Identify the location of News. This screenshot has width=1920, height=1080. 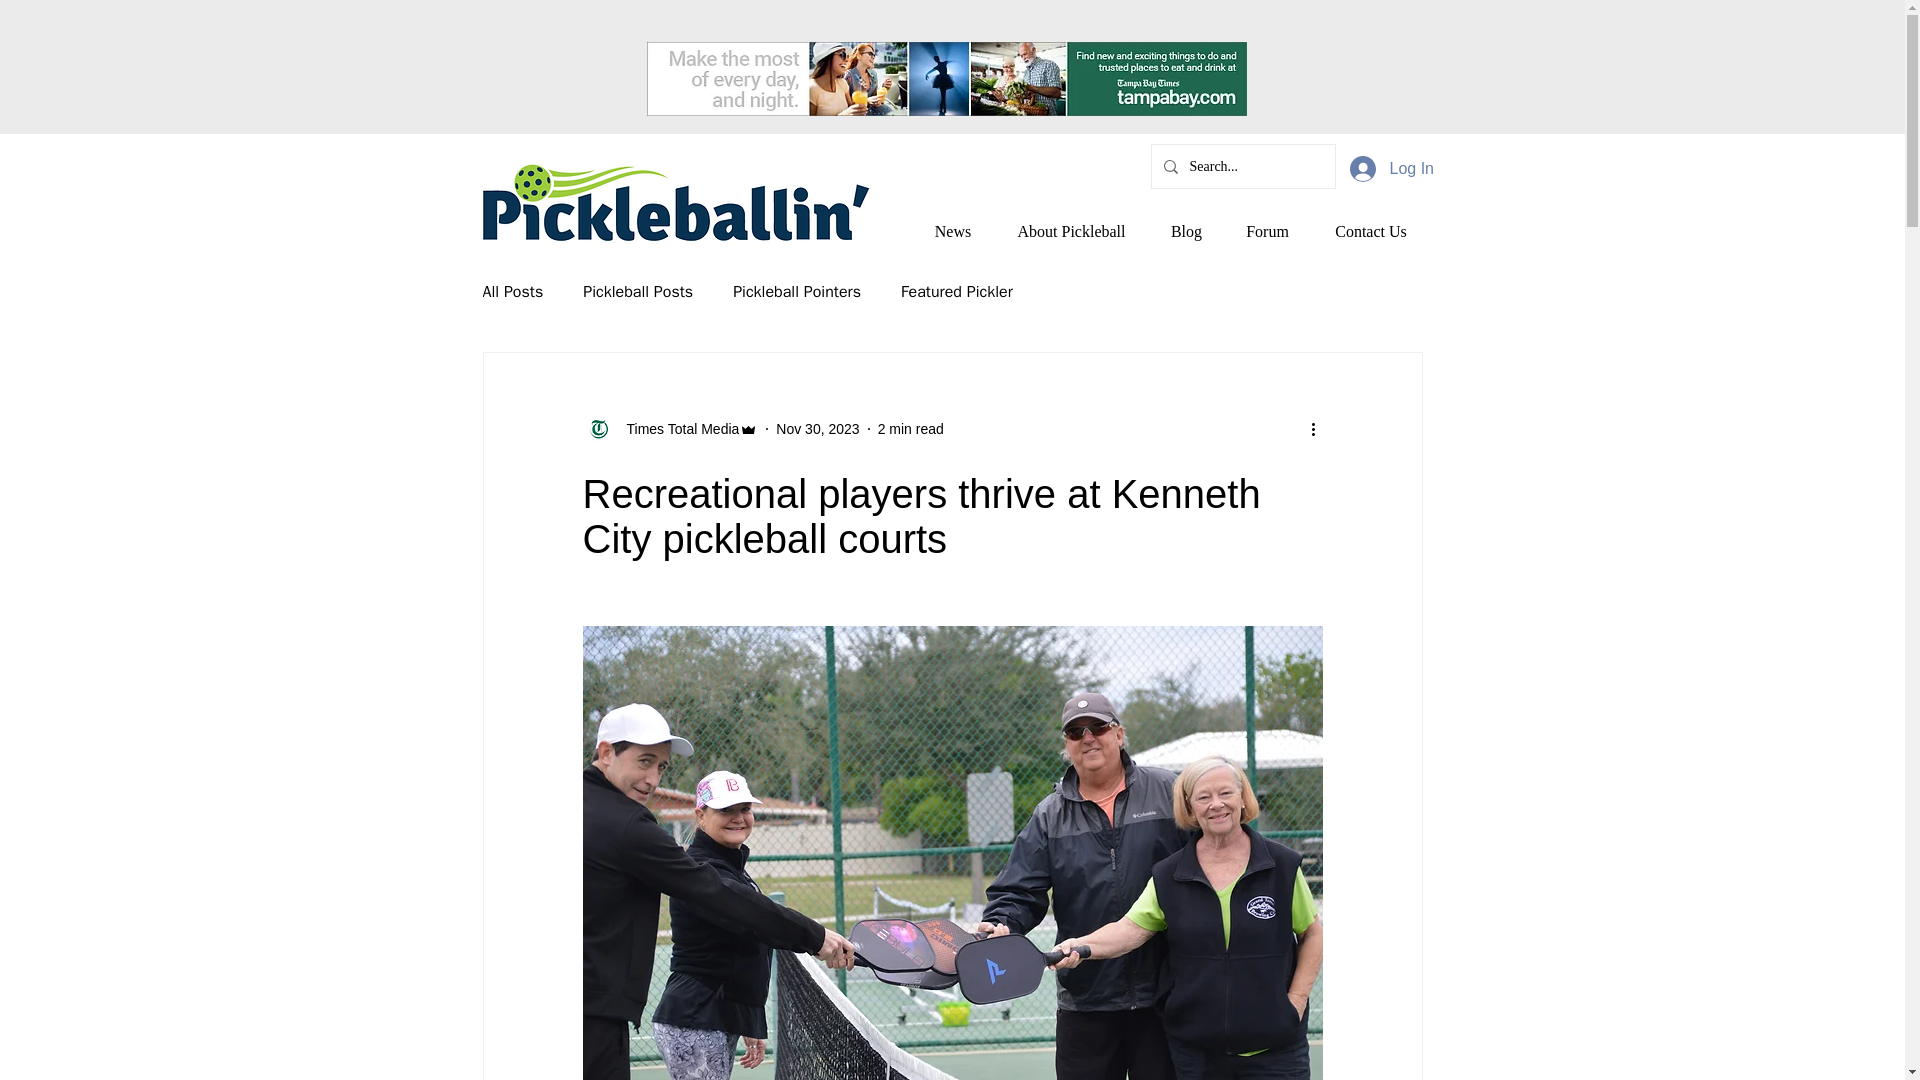
(952, 231).